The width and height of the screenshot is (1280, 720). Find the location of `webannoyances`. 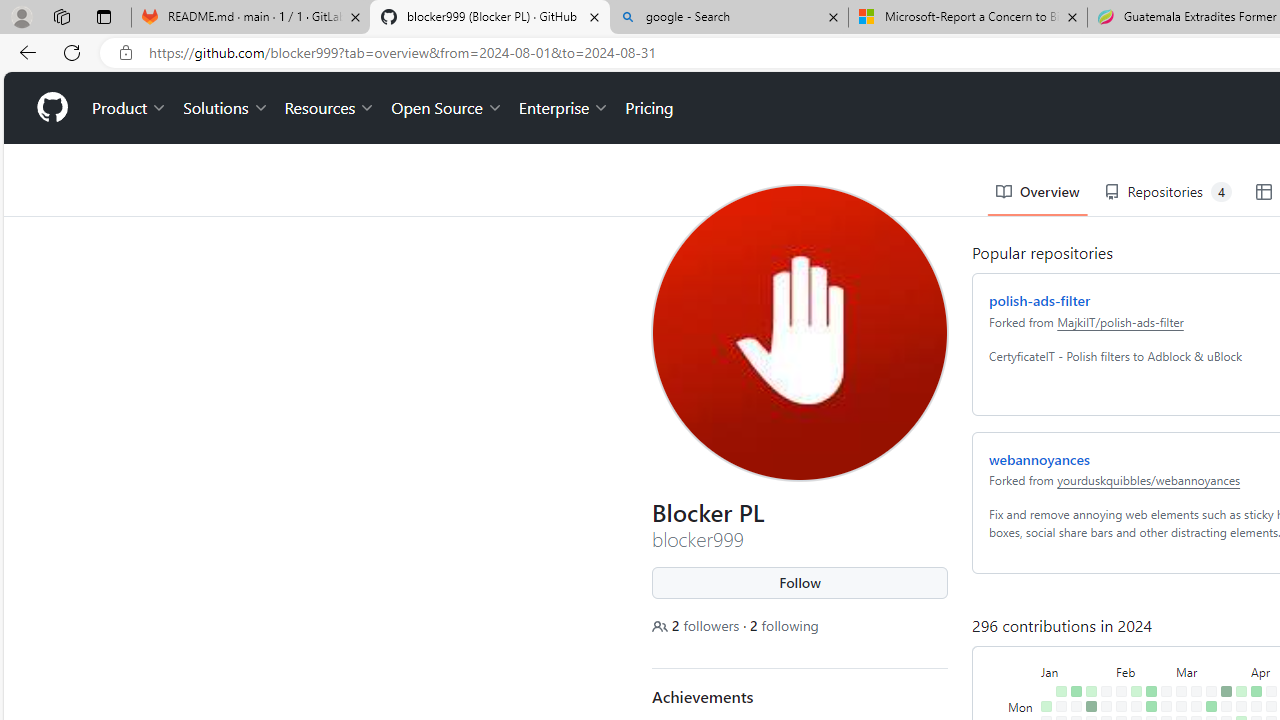

webannoyances is located at coordinates (1035, 386).